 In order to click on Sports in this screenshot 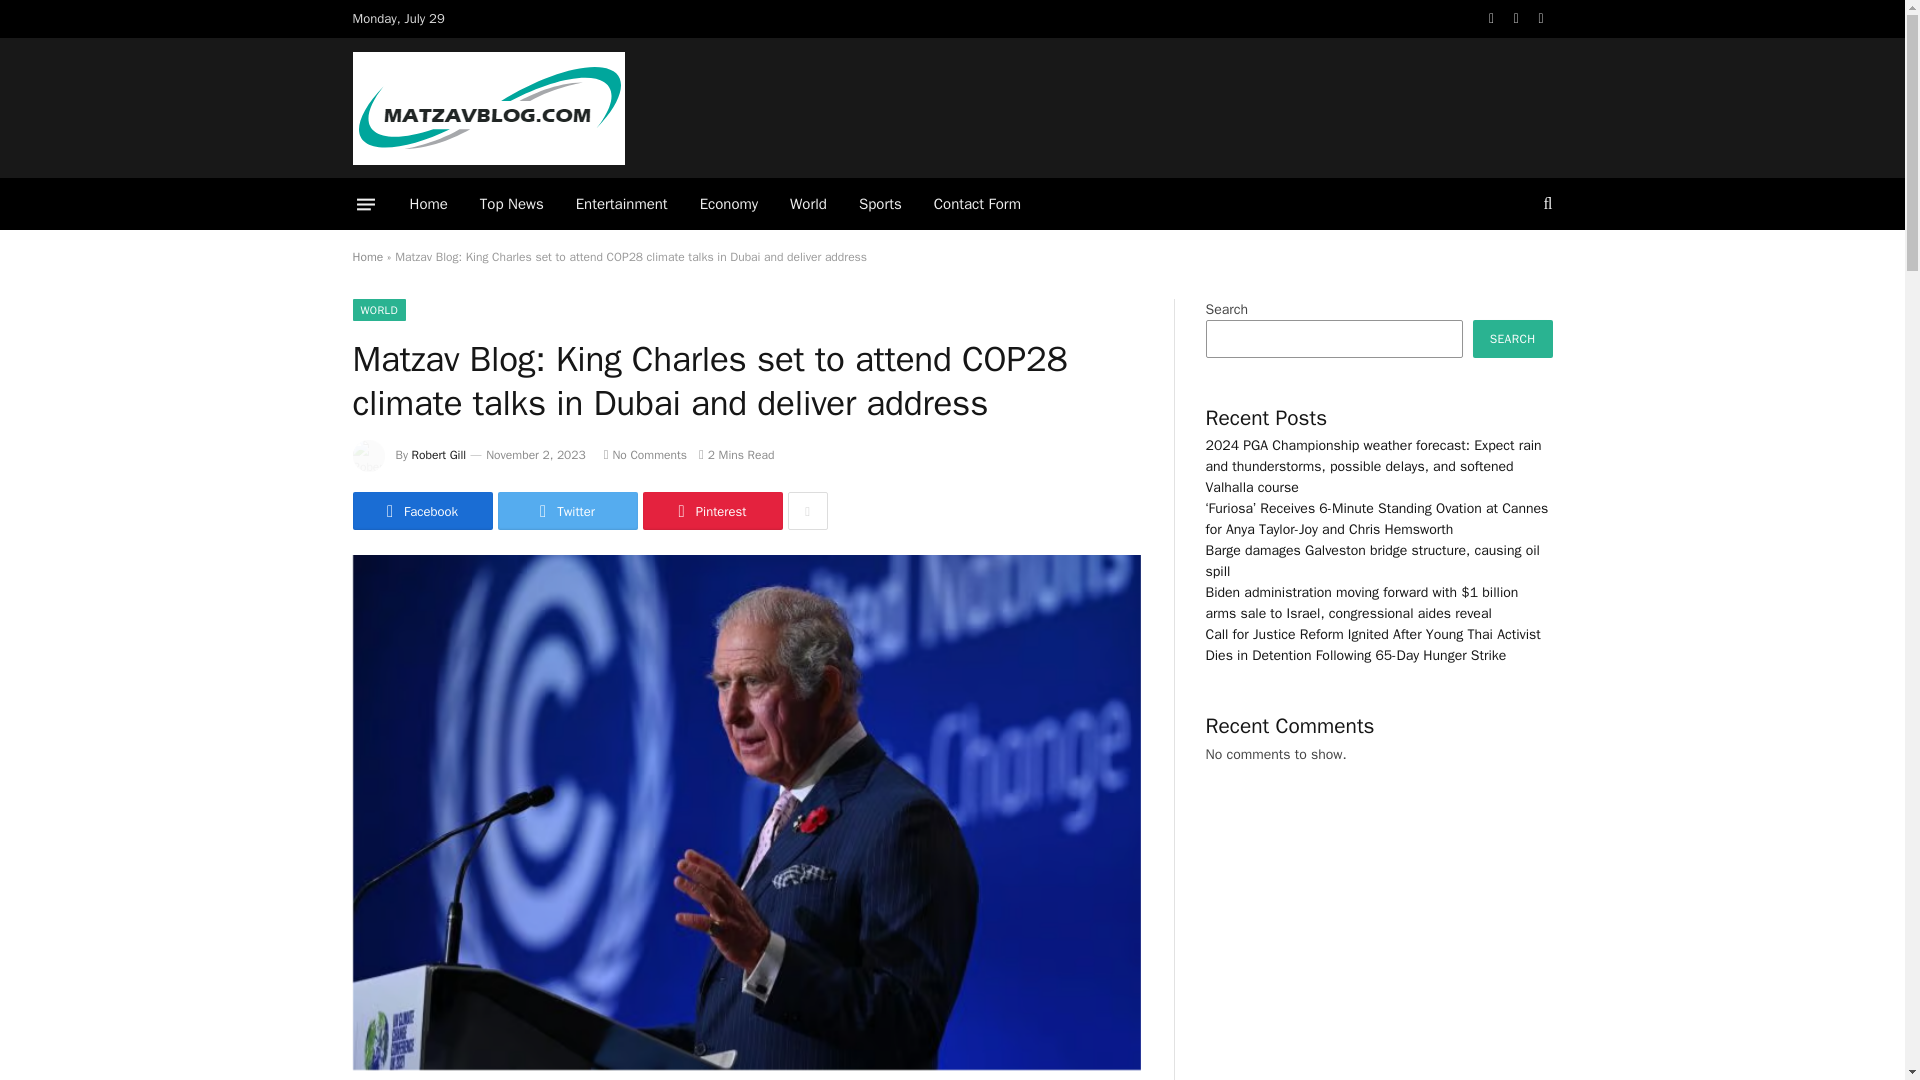, I will do `click(880, 204)`.